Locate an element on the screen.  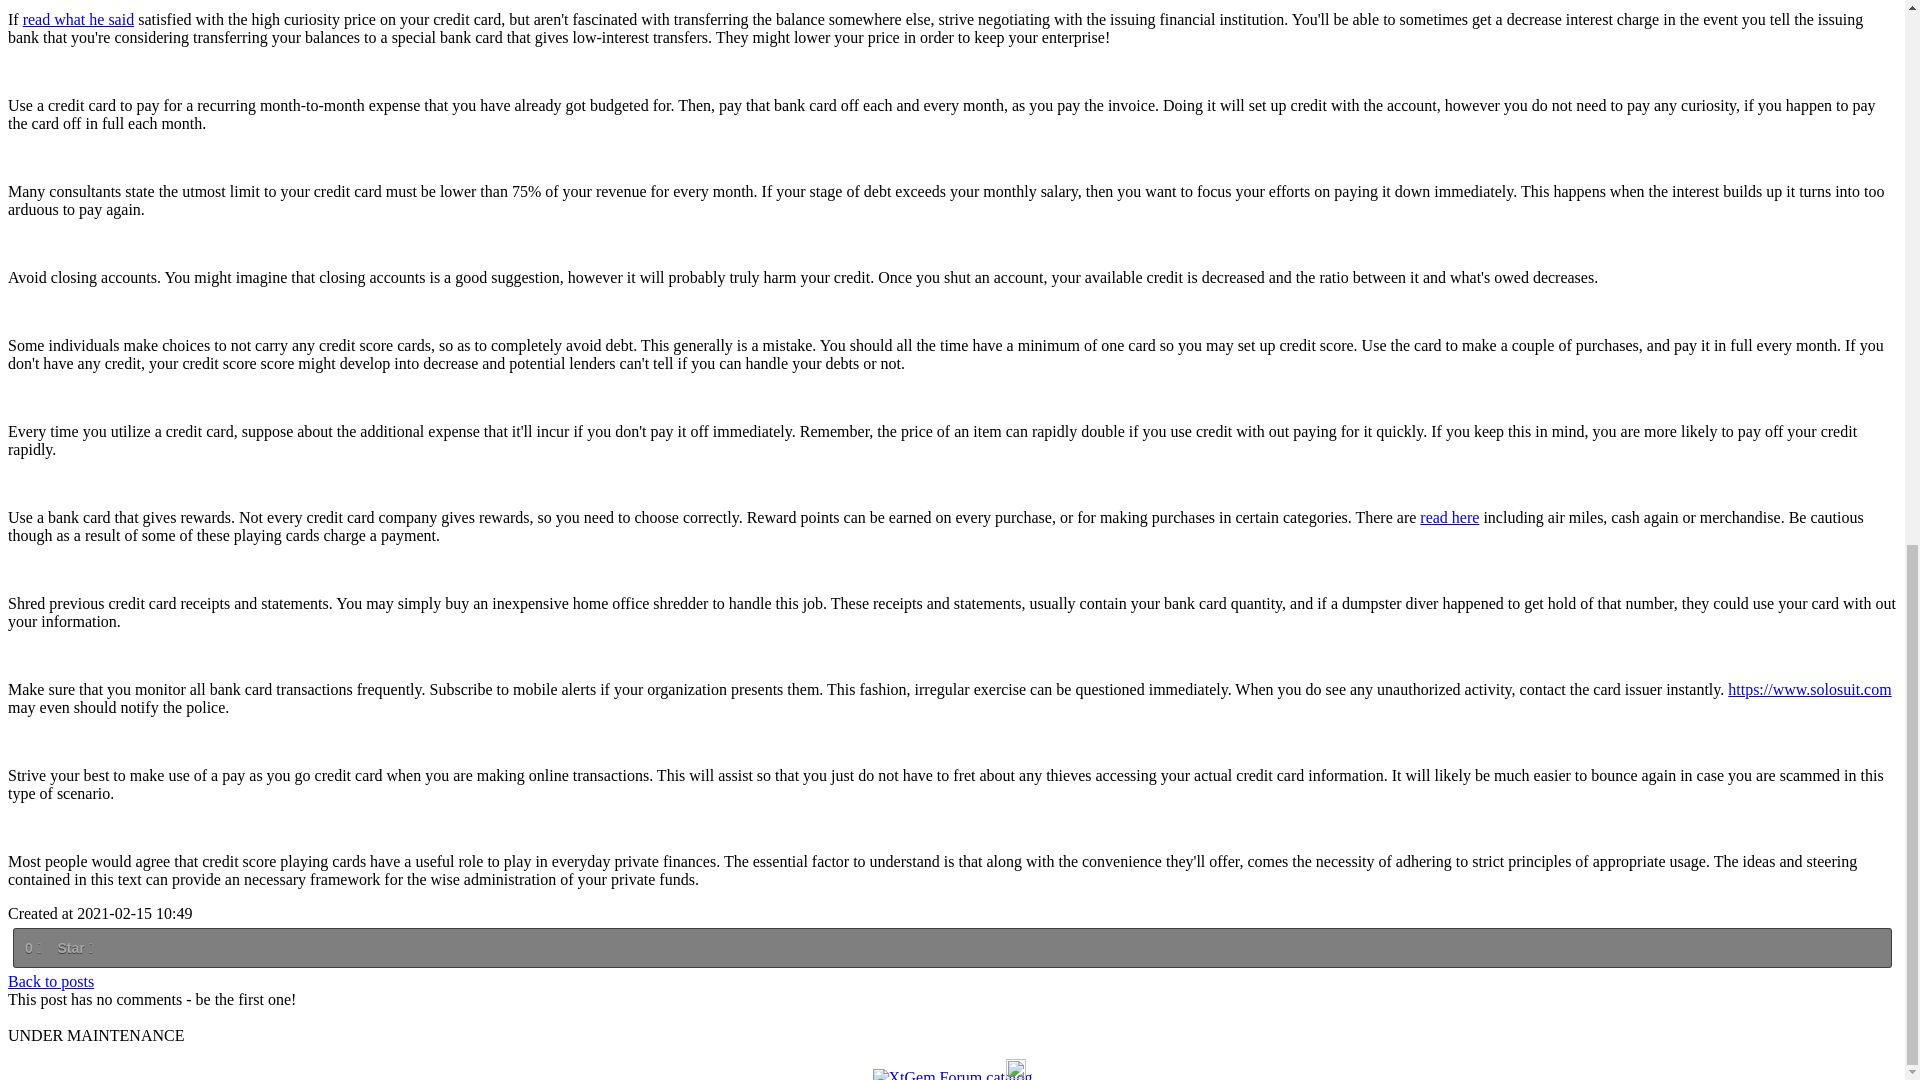
Back to posts is located at coordinates (50, 982).